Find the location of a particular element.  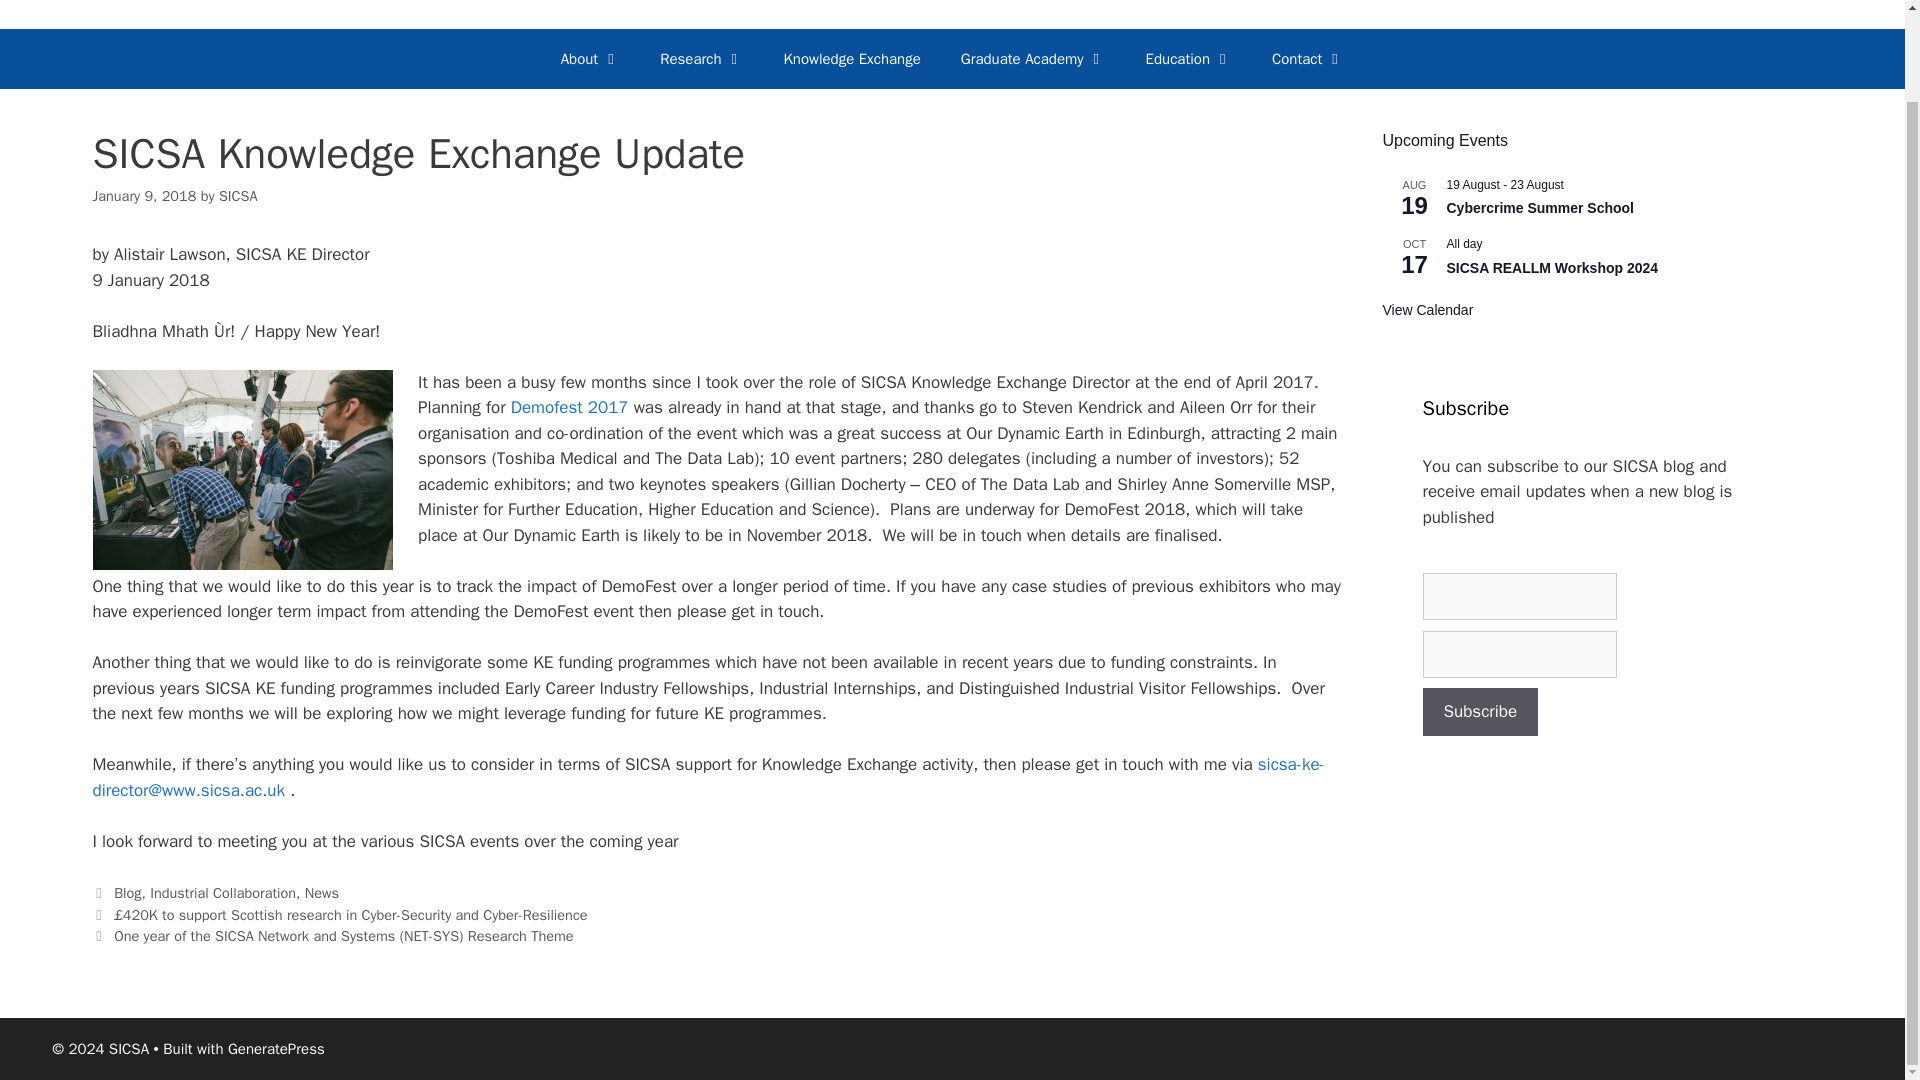

Subscribe is located at coordinates (1480, 711).